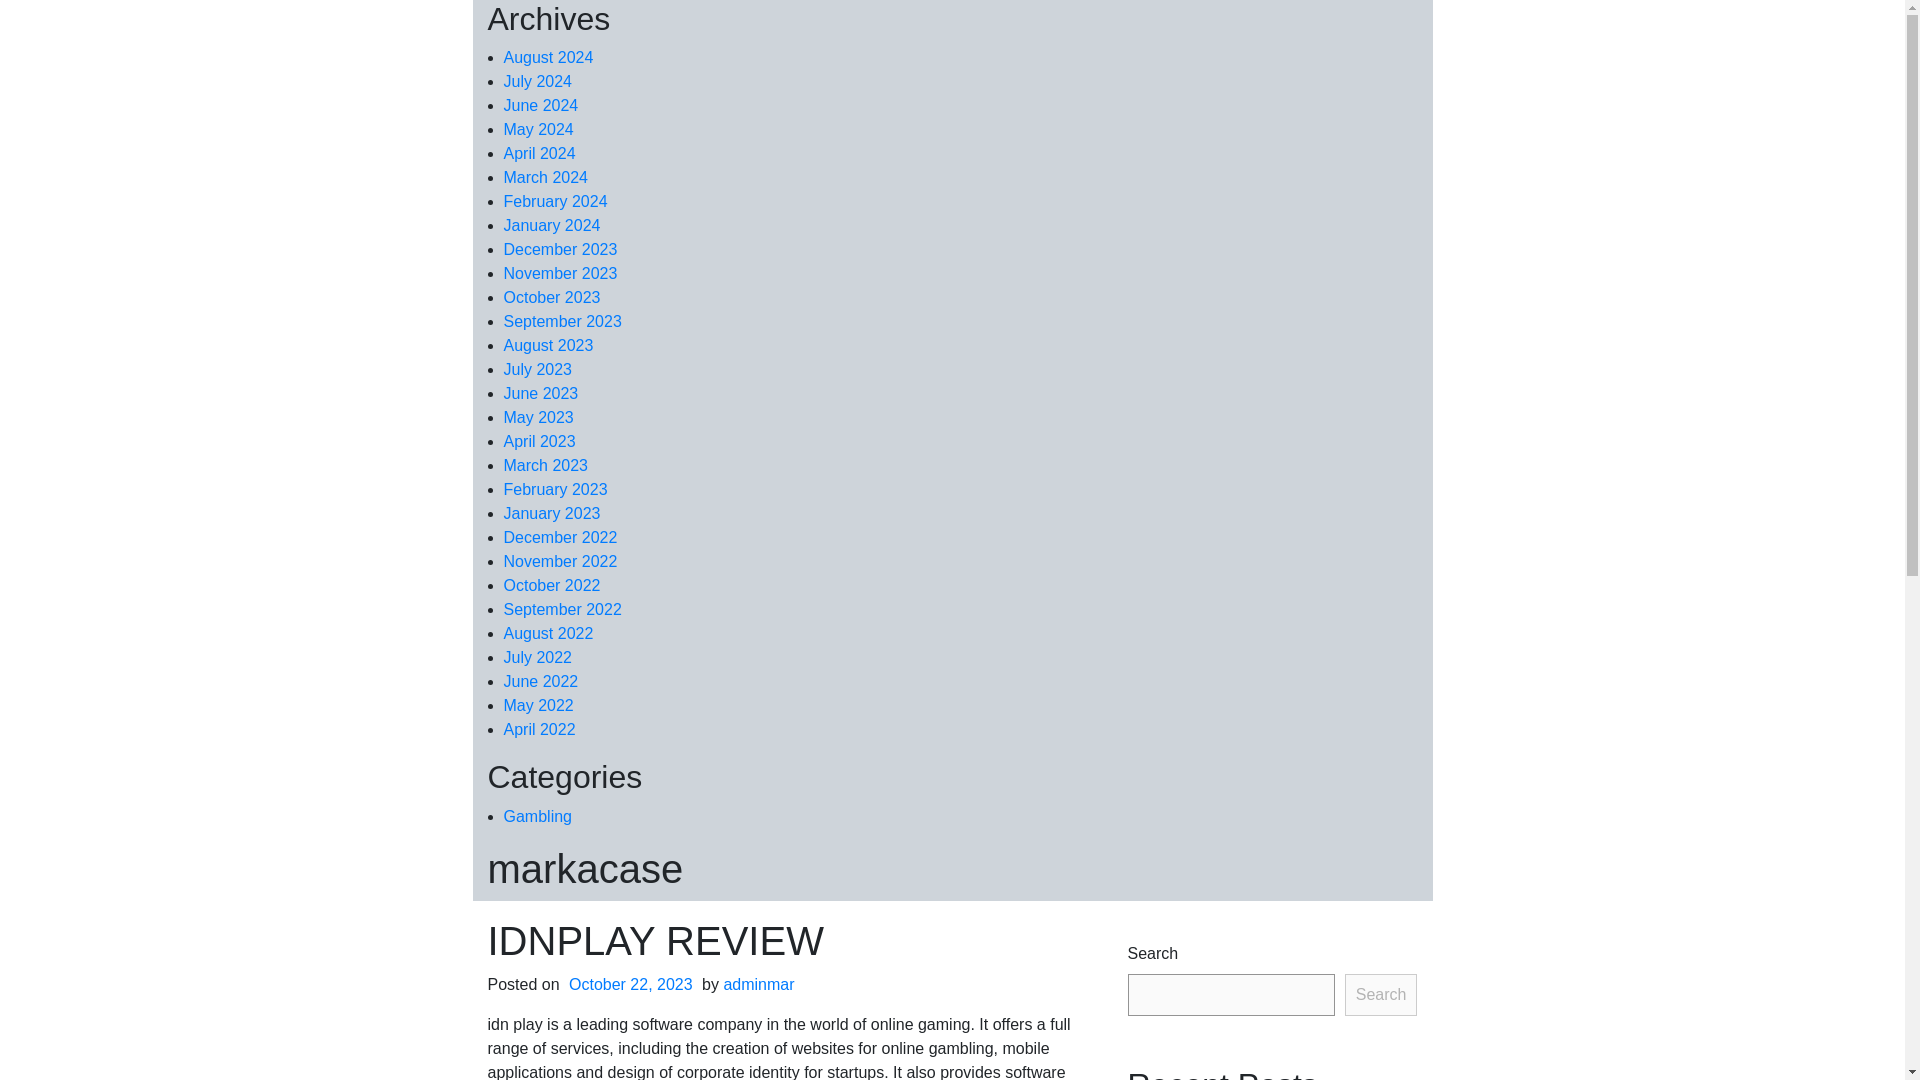  Describe the element at coordinates (556, 488) in the screenshot. I see `February 2023` at that location.